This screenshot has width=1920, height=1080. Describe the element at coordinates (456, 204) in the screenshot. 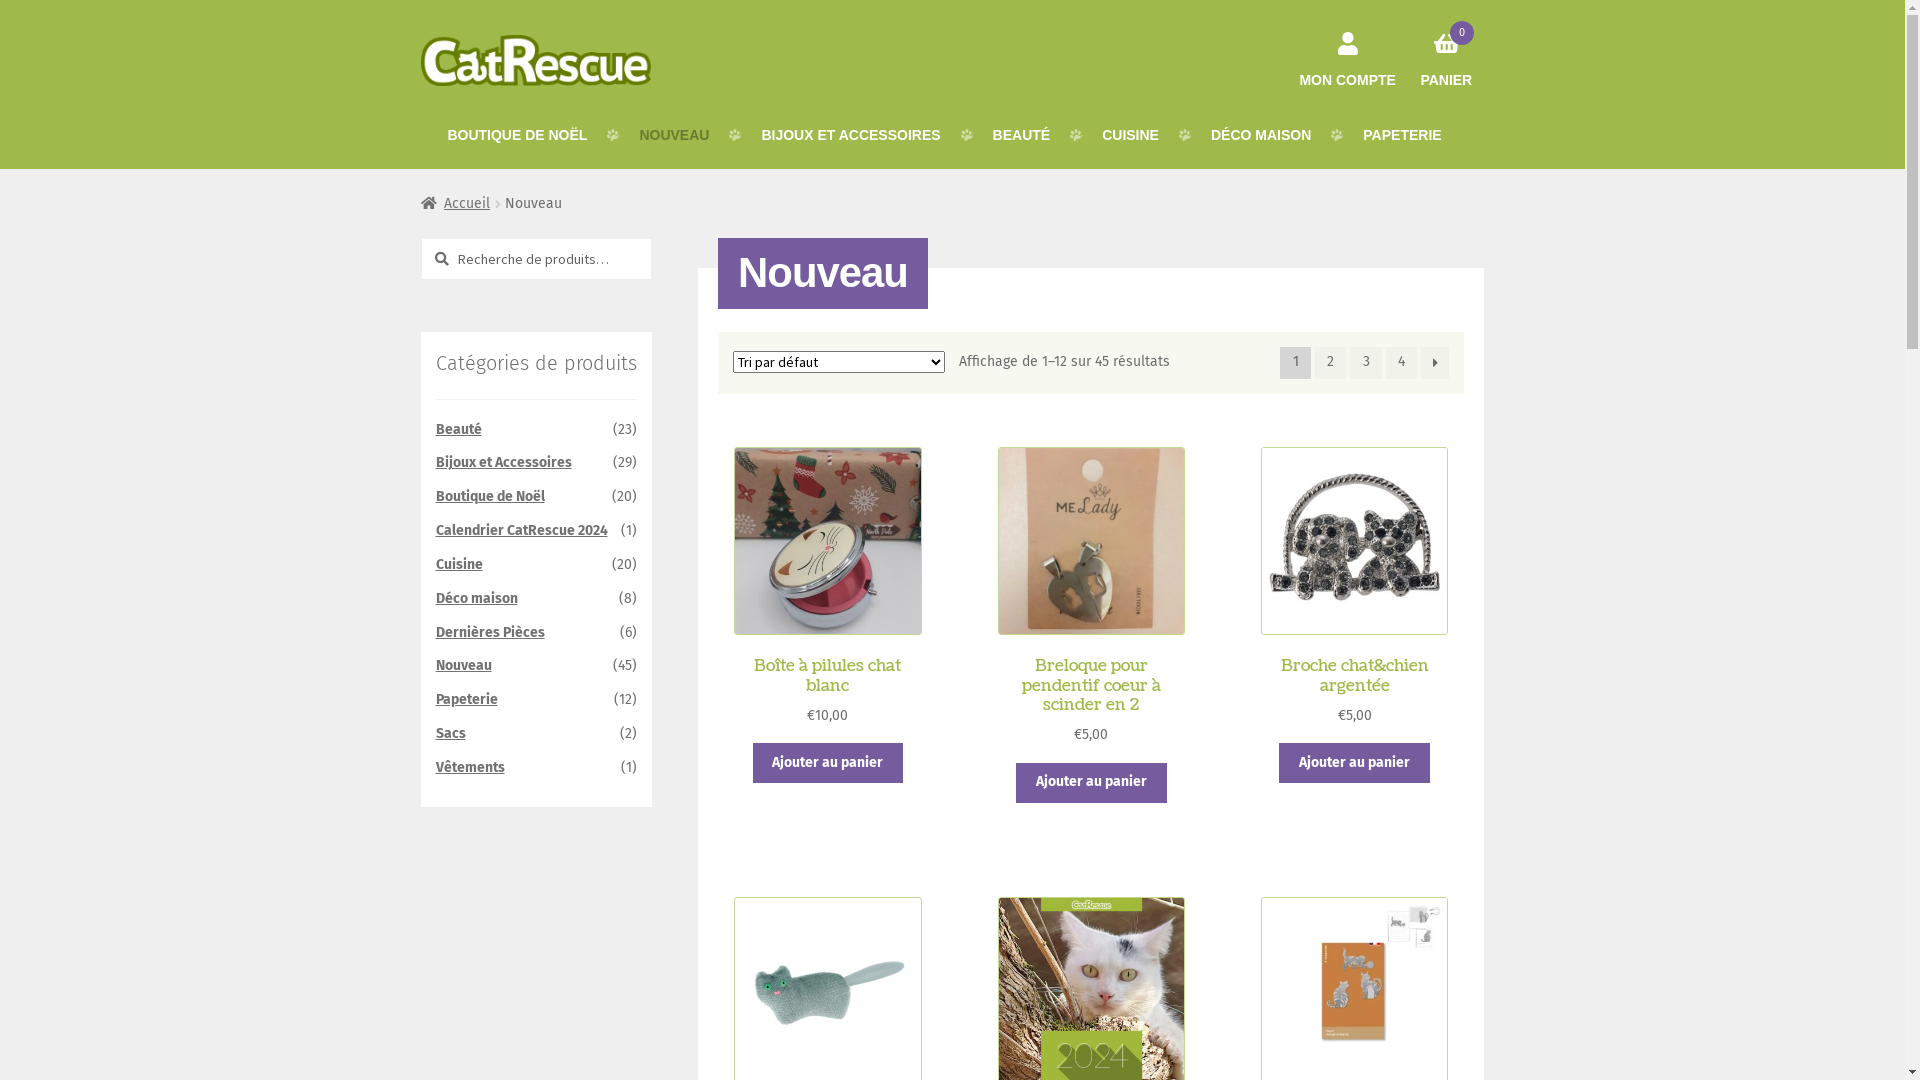

I see `Accueil` at that location.